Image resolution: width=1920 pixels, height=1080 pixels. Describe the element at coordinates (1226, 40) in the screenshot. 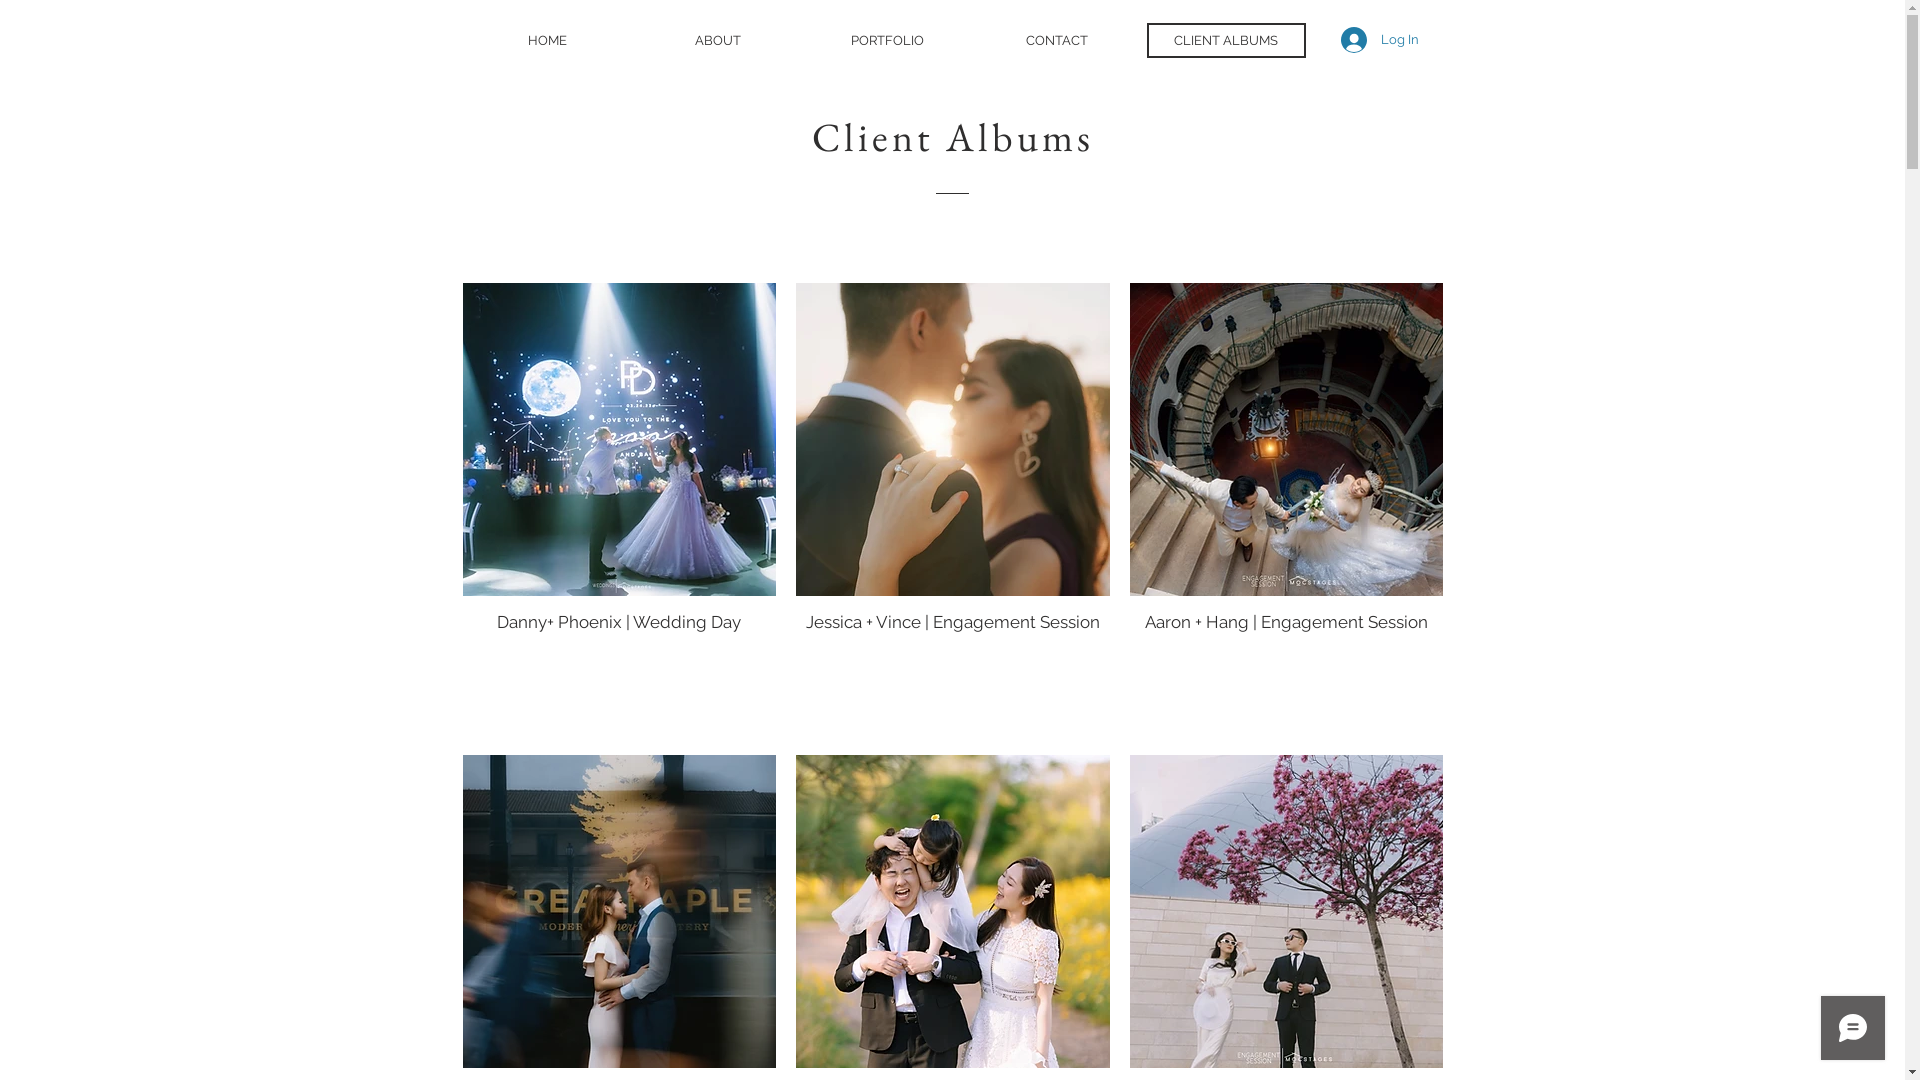

I see `CLIENT ALBUMS` at that location.